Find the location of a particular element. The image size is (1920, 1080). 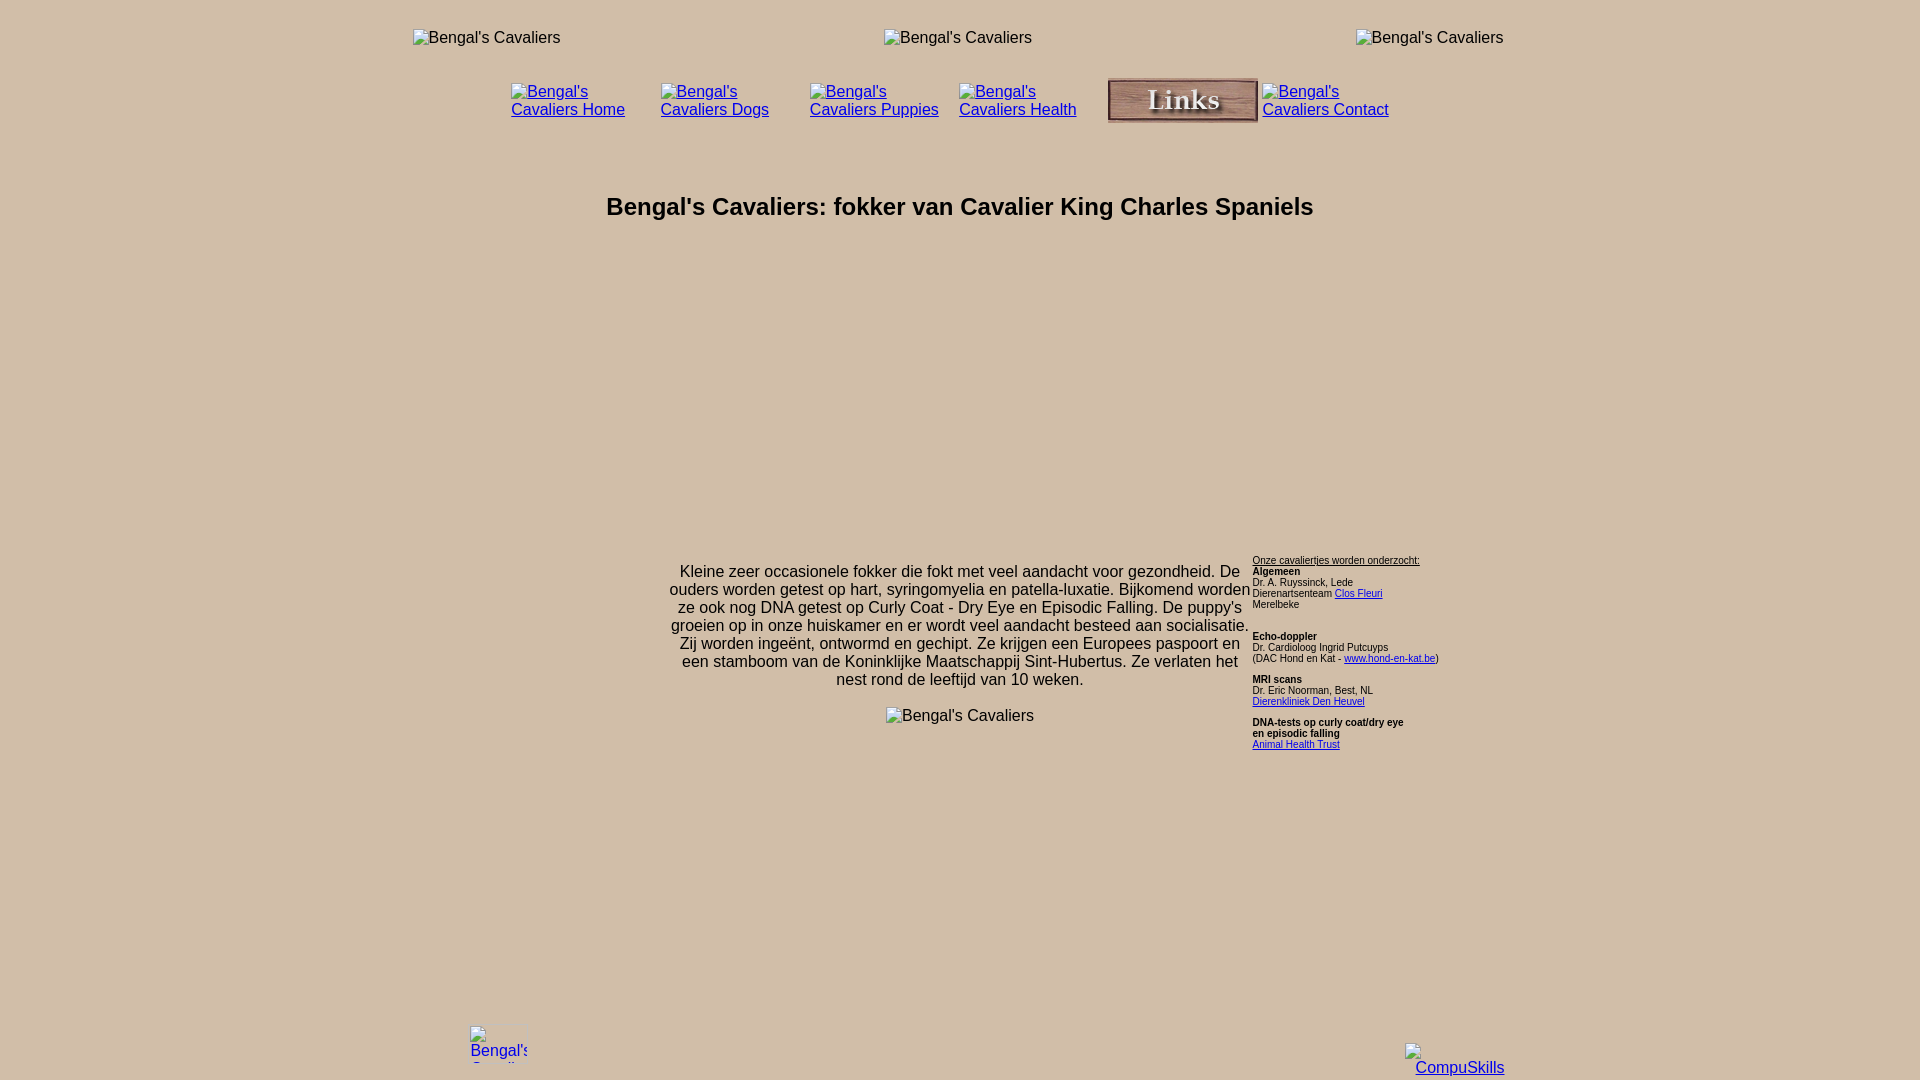

Honden is located at coordinates (734, 108).